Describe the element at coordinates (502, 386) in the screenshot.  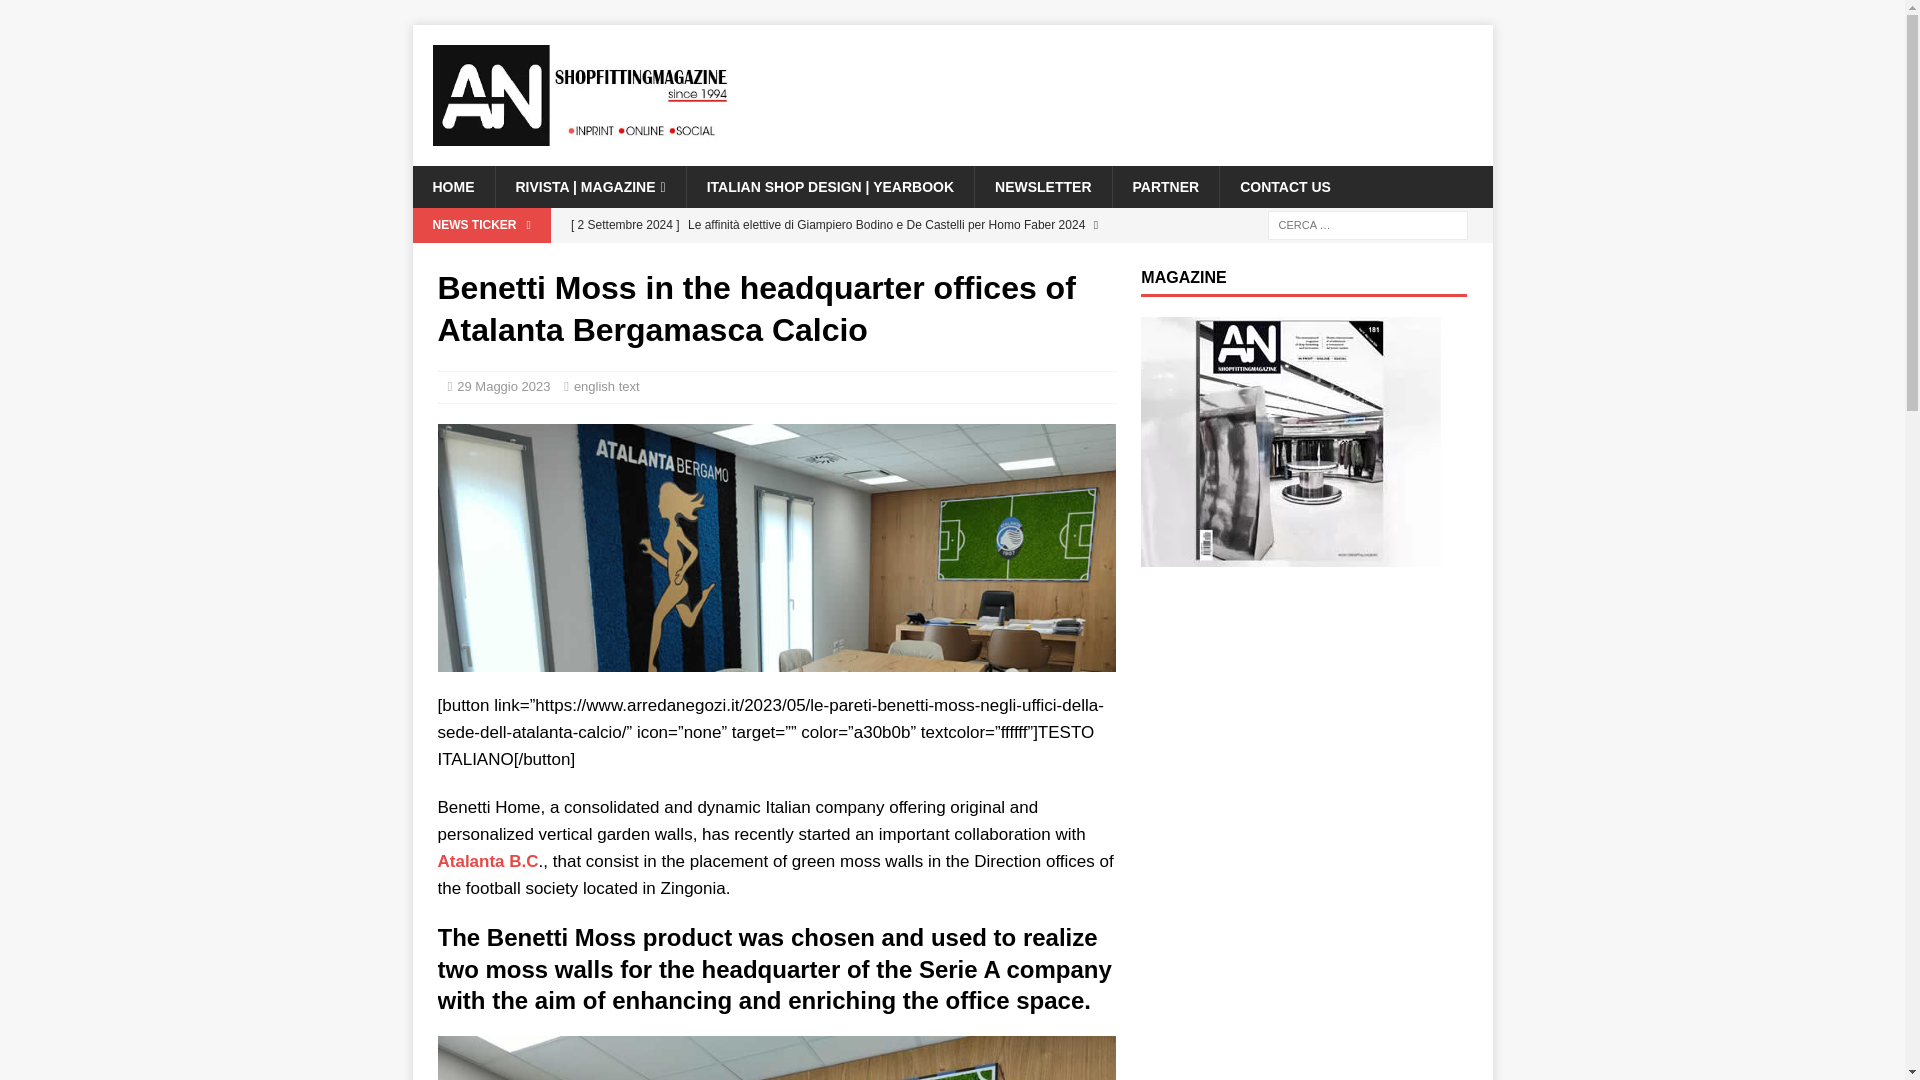
I see `29 Maggio 2023` at that location.